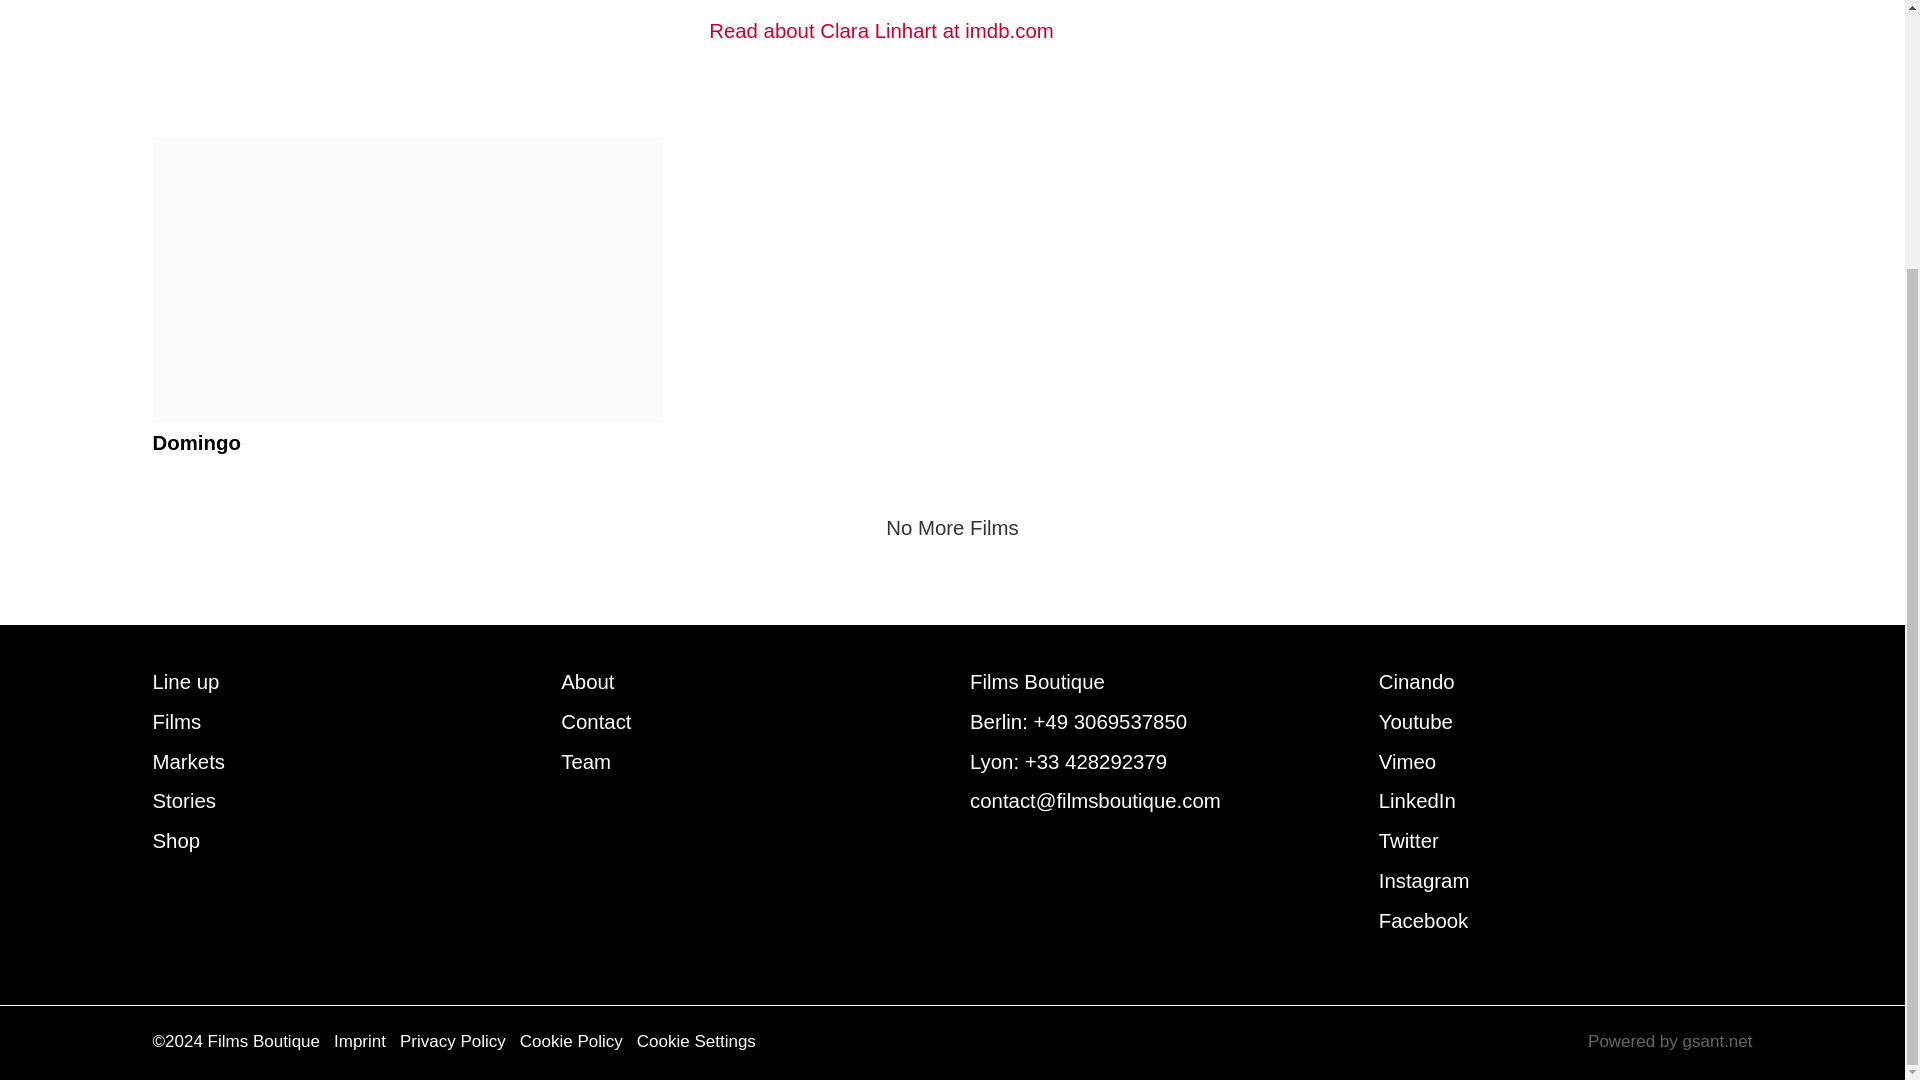 The image size is (1920, 1080). What do you see at coordinates (188, 762) in the screenshot?
I see `Markets` at bounding box center [188, 762].